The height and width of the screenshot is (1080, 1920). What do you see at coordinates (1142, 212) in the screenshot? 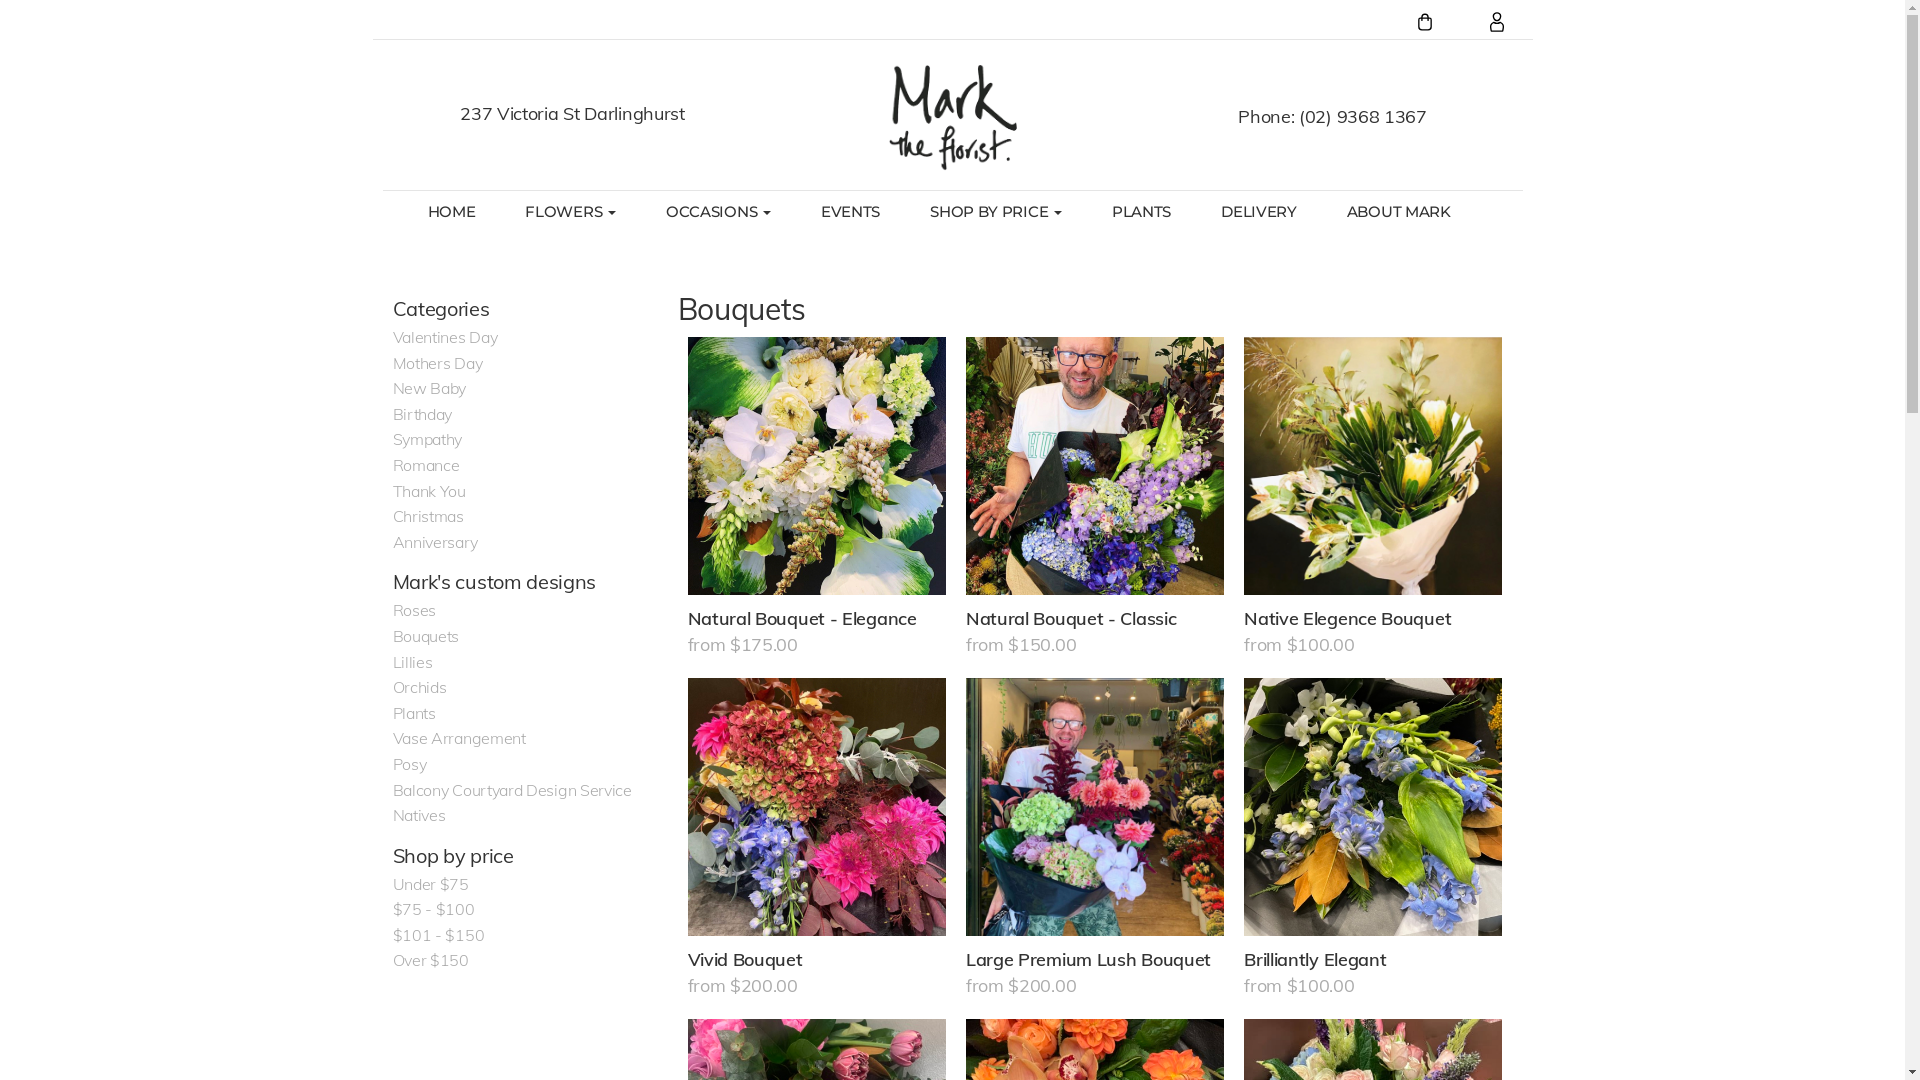
I see `PLANTS` at bounding box center [1142, 212].